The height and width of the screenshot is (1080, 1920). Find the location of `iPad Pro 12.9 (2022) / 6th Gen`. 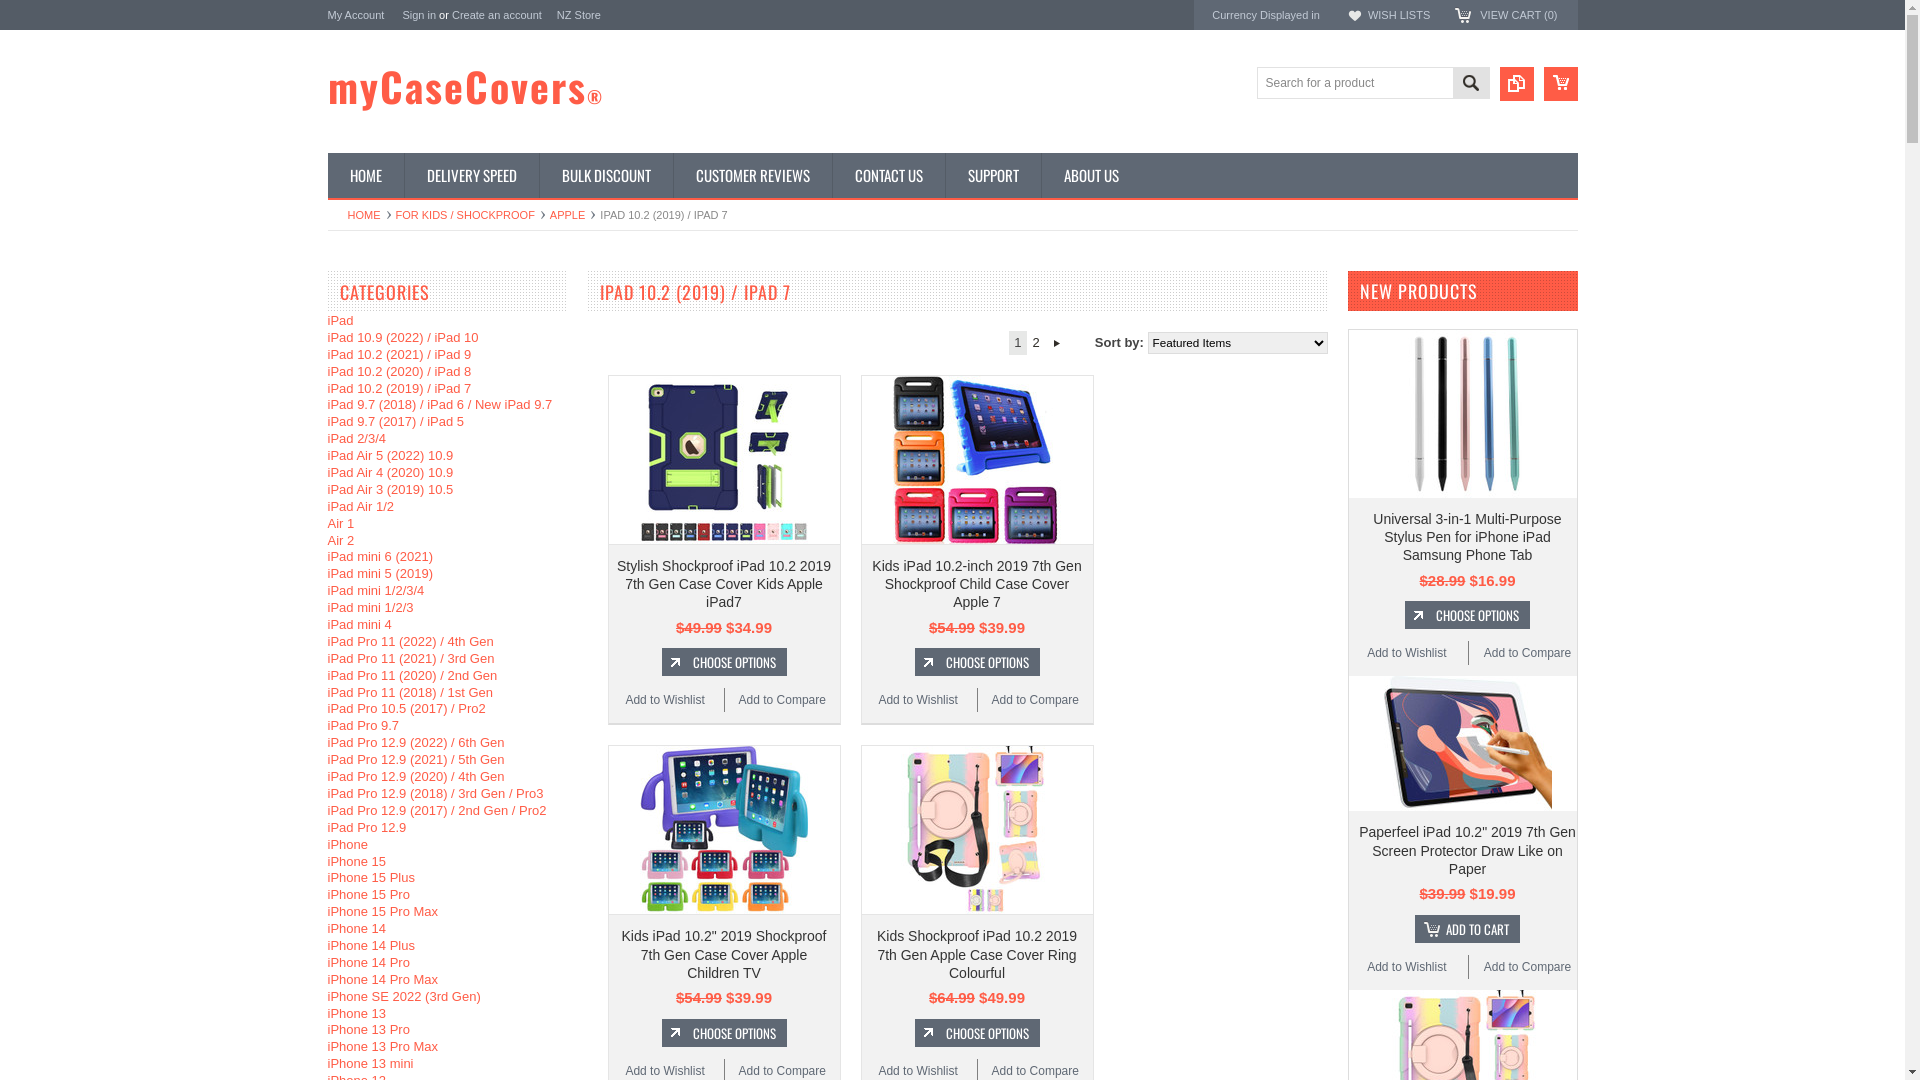

iPad Pro 12.9 (2022) / 6th Gen is located at coordinates (416, 742).